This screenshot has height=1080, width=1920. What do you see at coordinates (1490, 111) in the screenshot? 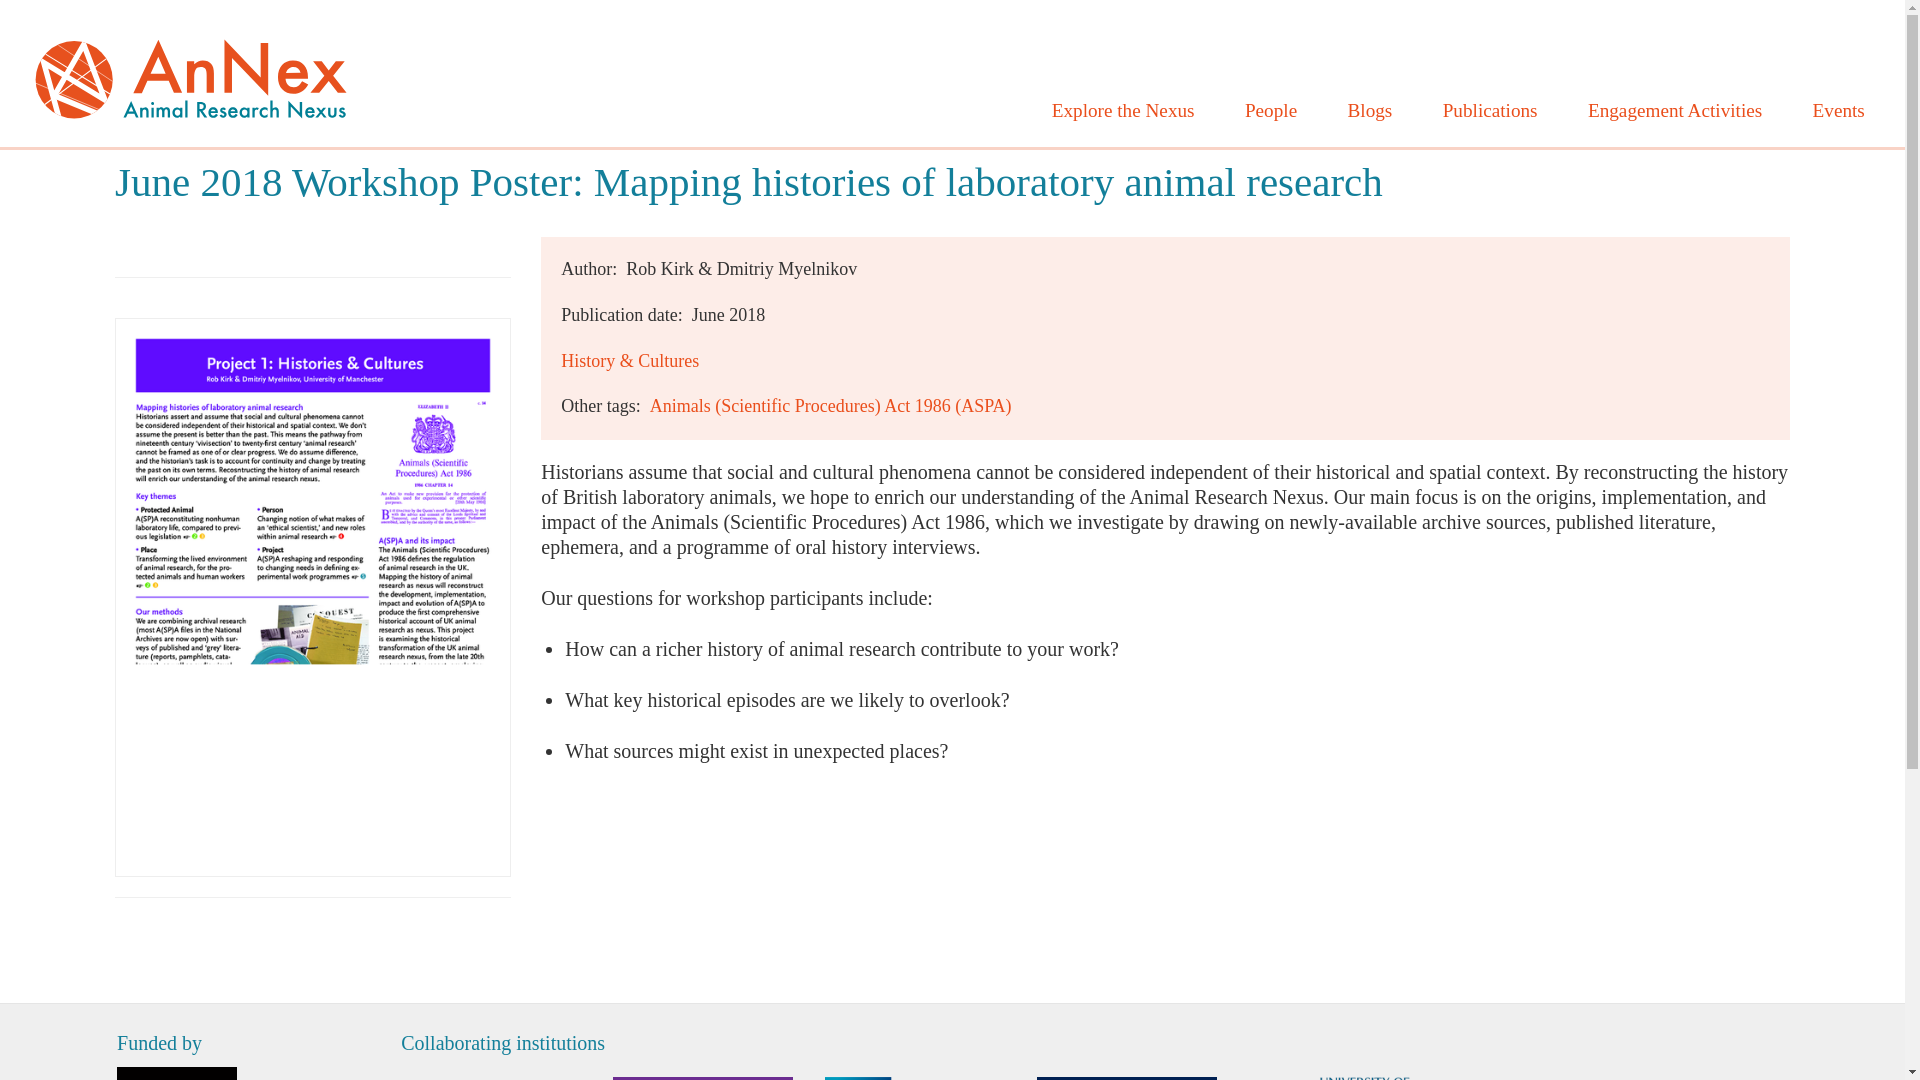
I see `Publications` at bounding box center [1490, 111].